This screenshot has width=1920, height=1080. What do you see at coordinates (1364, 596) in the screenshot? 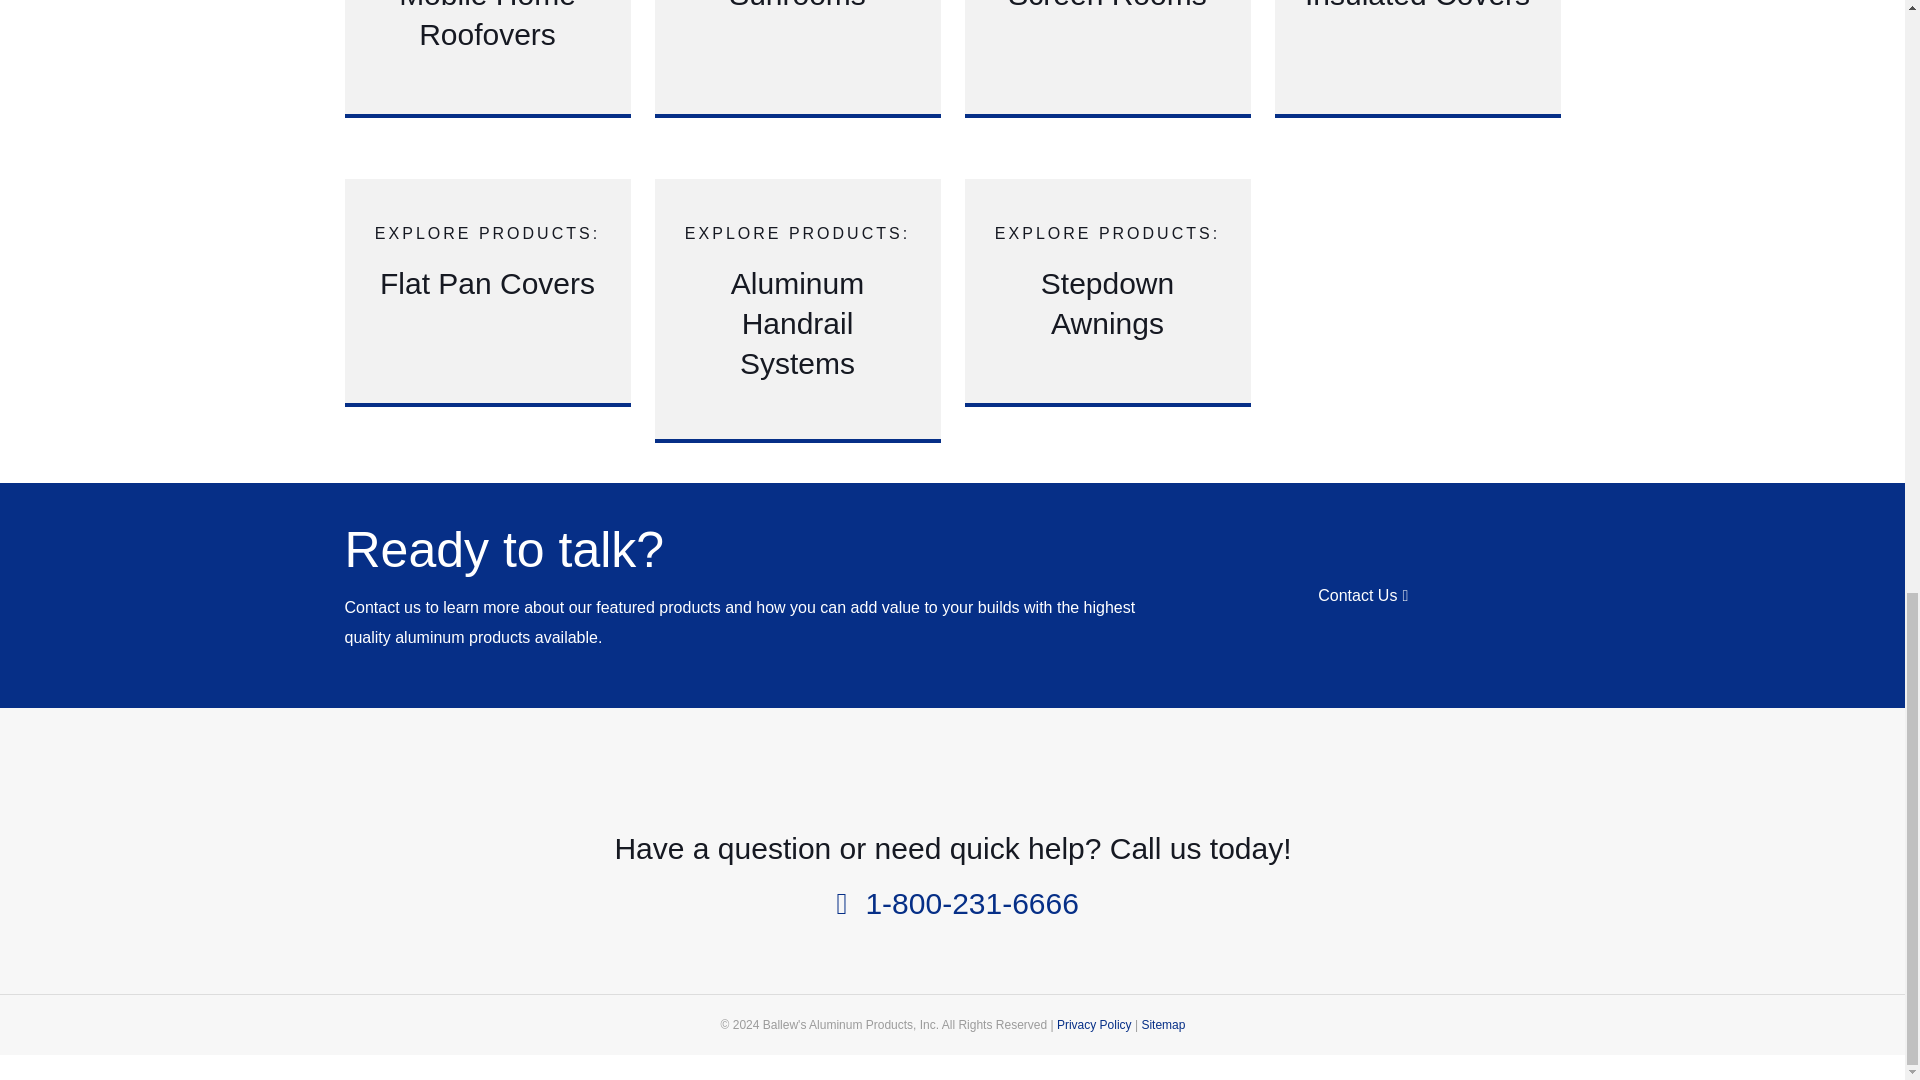
I see `Sitemap` at bounding box center [1364, 596].